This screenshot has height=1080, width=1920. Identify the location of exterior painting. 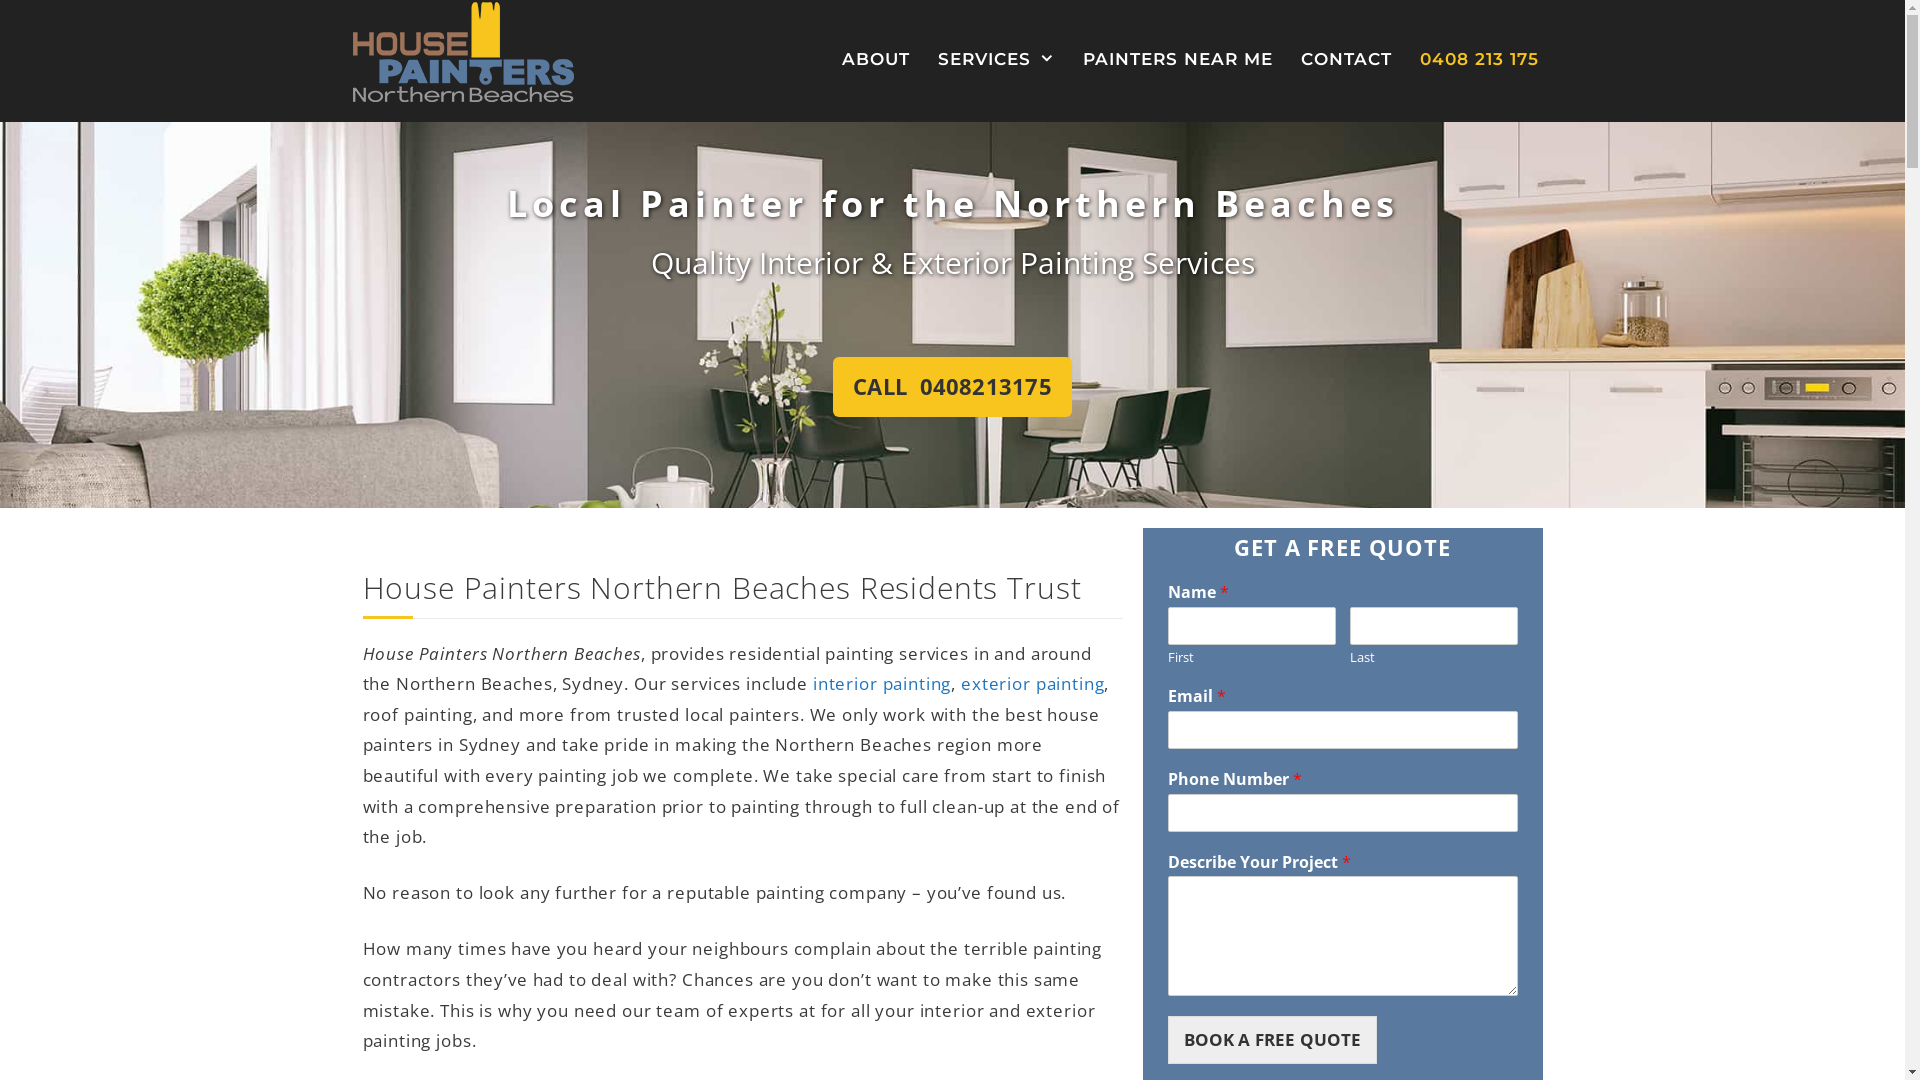
(1032, 684).